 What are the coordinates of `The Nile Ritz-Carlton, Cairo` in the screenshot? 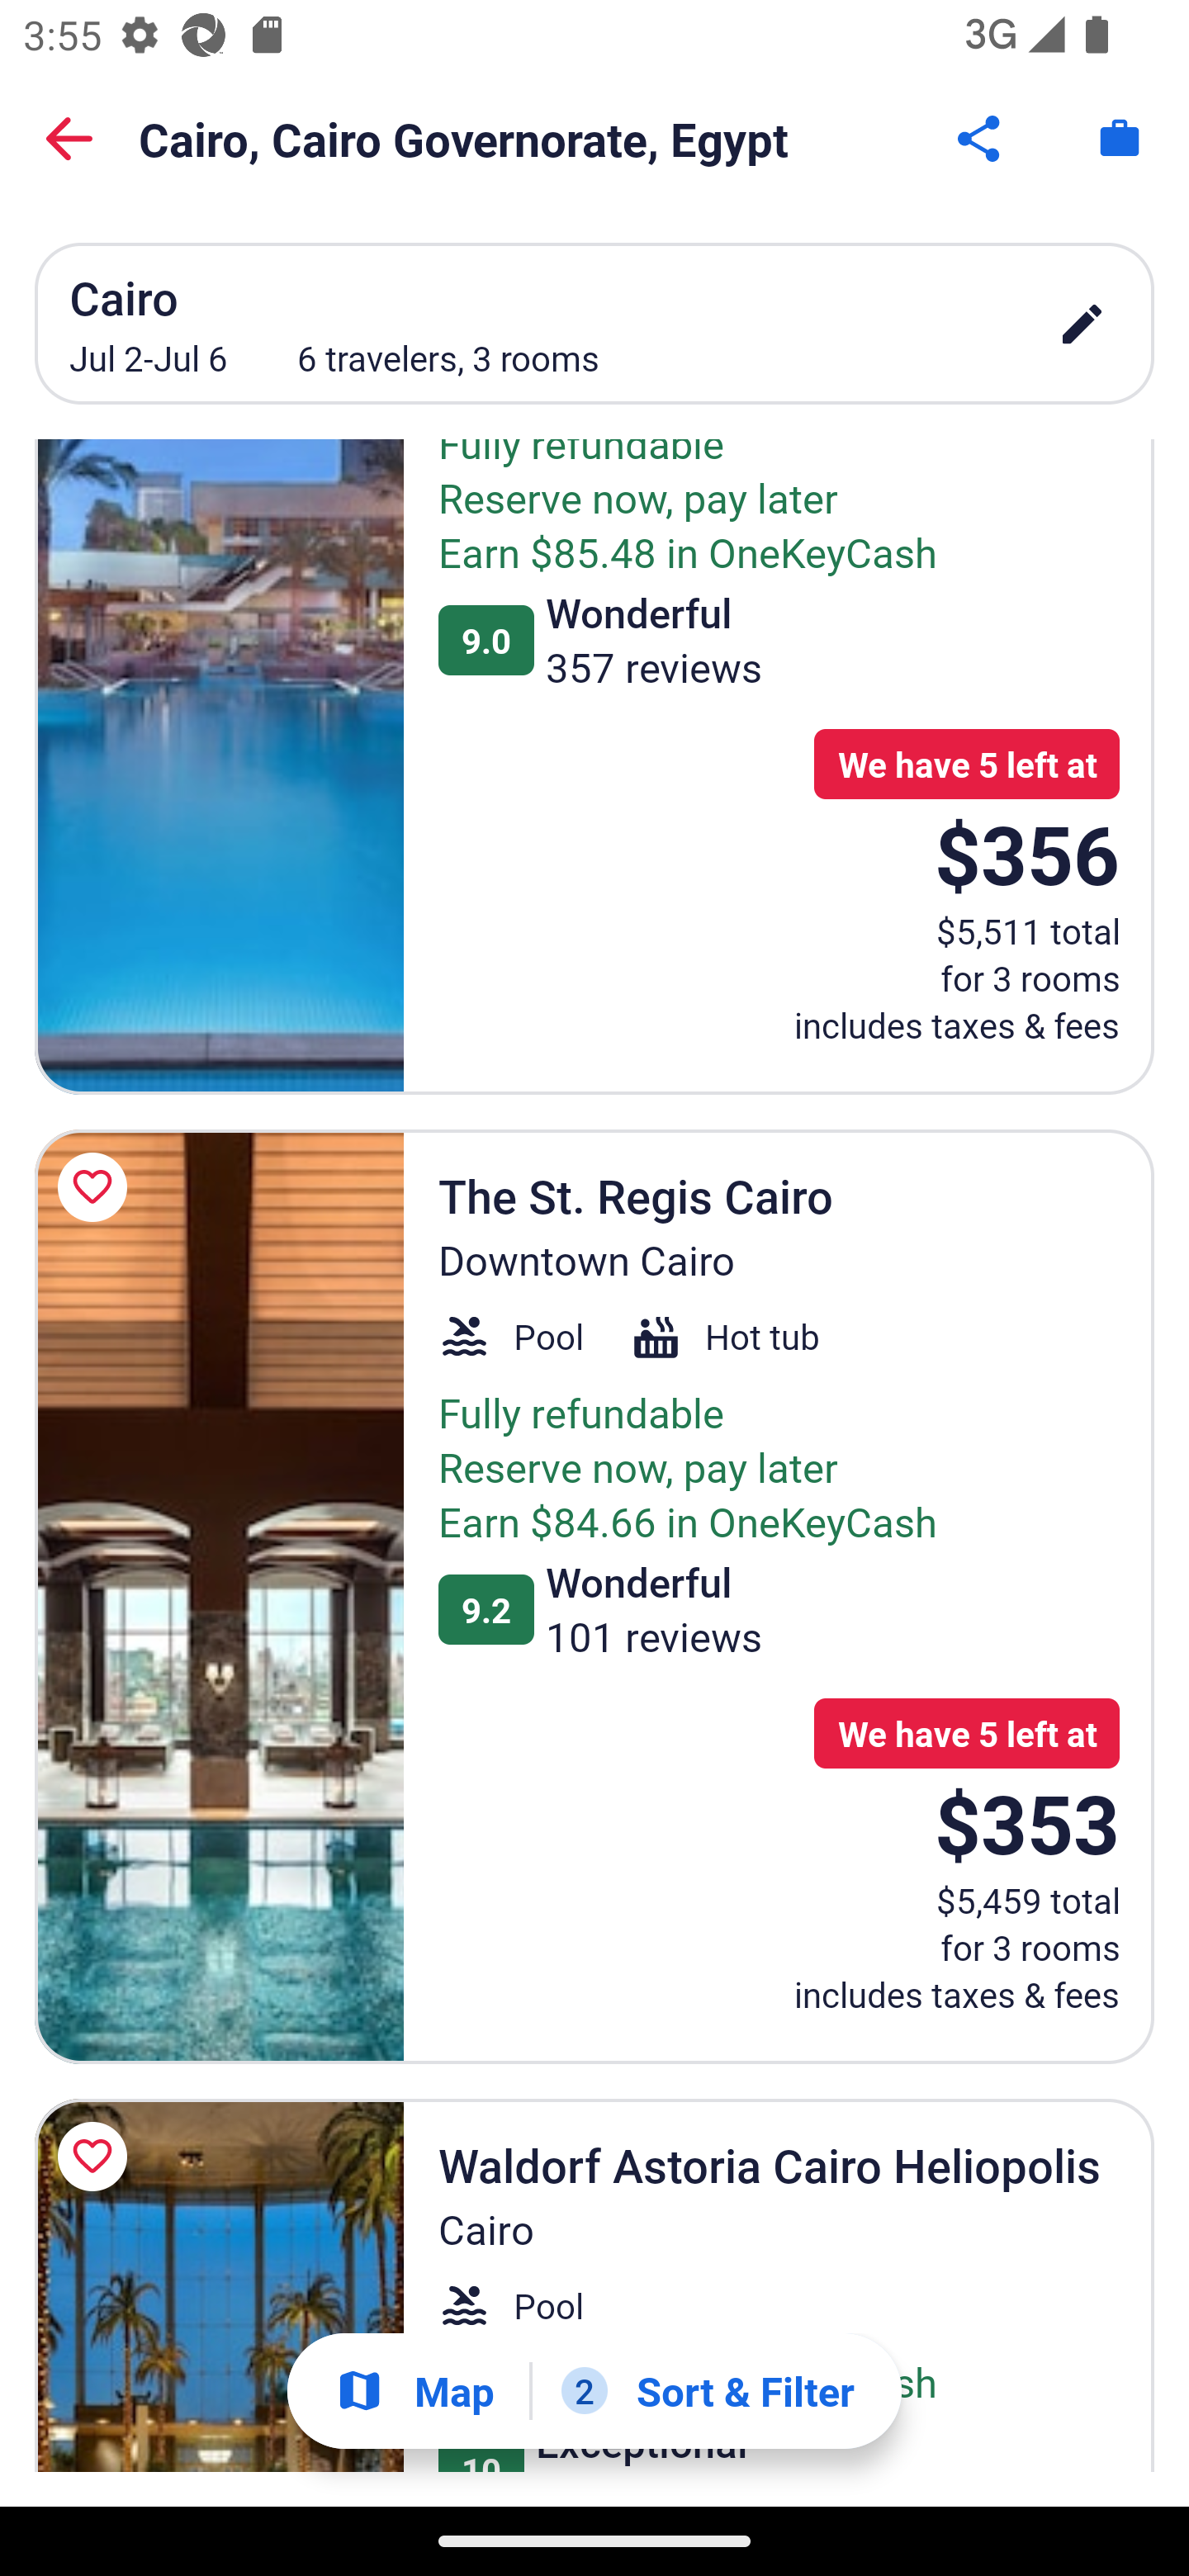 It's located at (219, 768).